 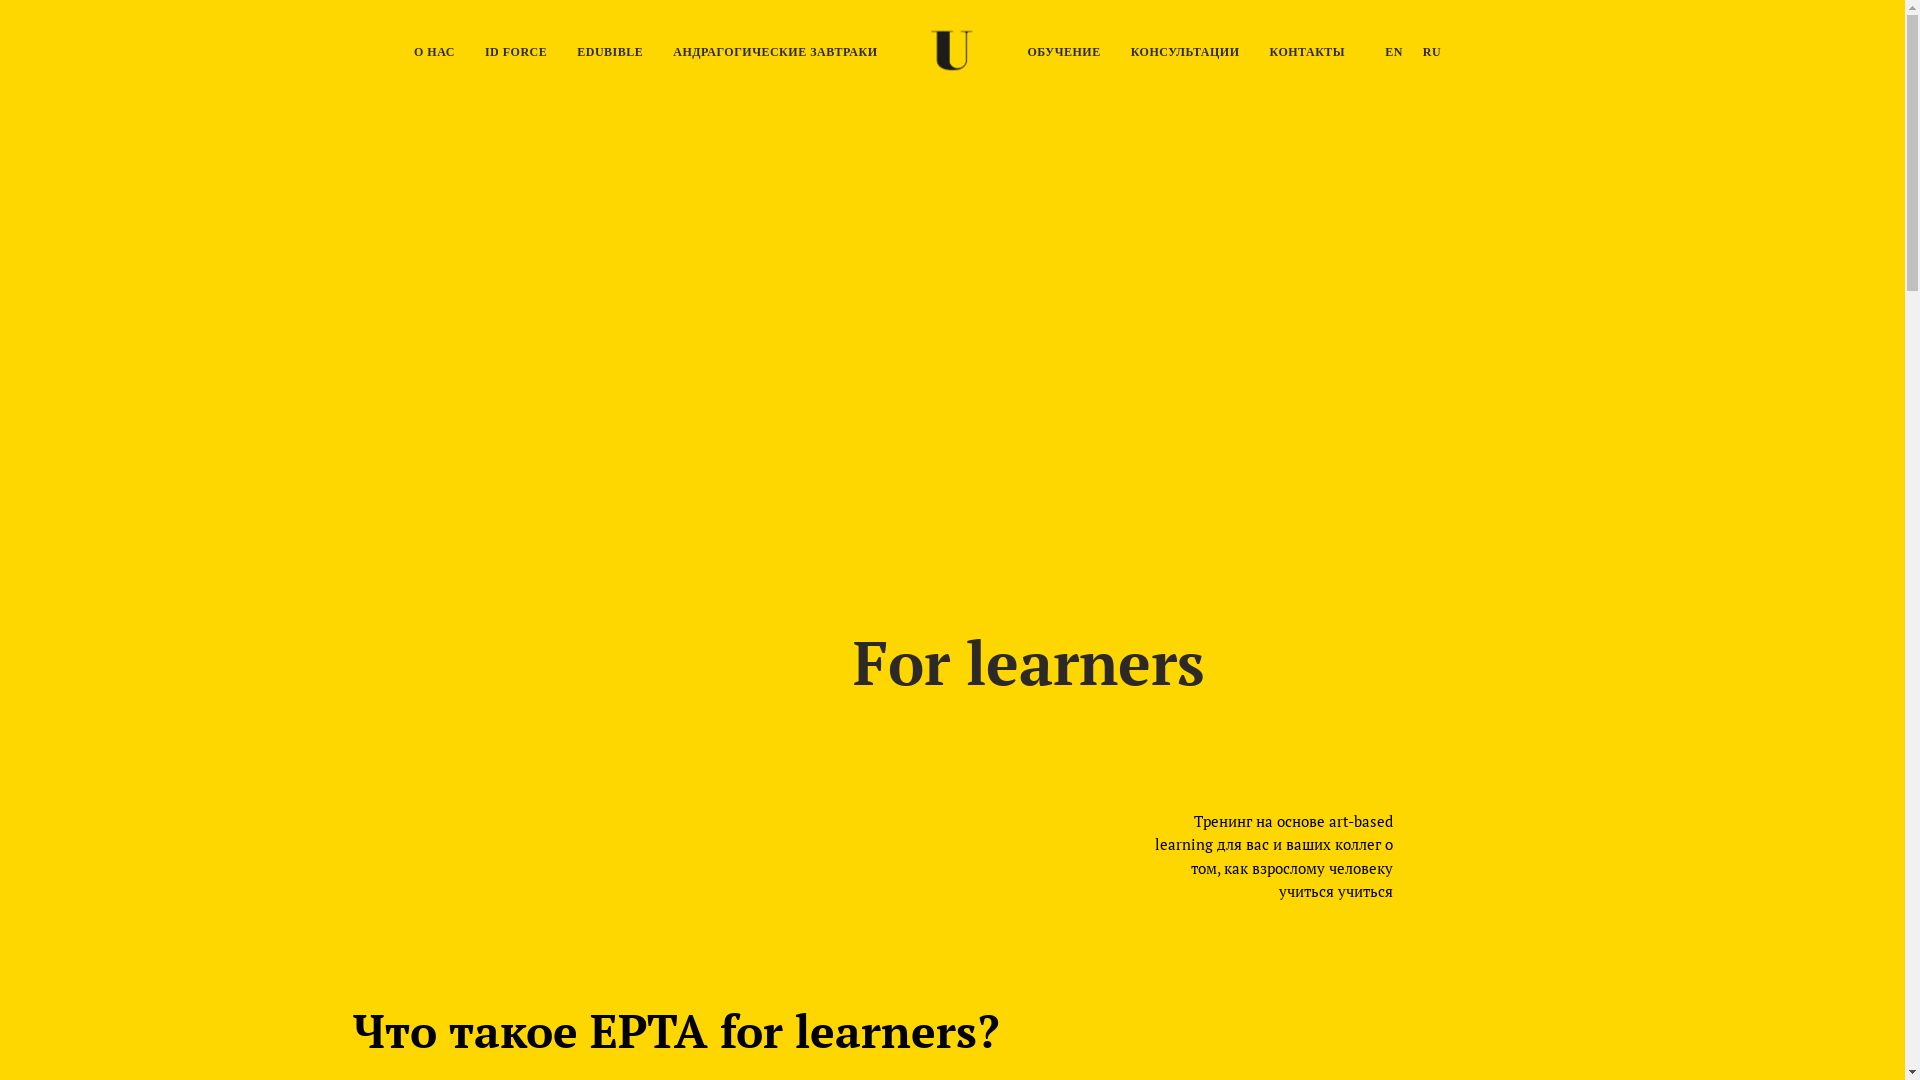 What do you see at coordinates (1394, 52) in the screenshot?
I see `EN` at bounding box center [1394, 52].